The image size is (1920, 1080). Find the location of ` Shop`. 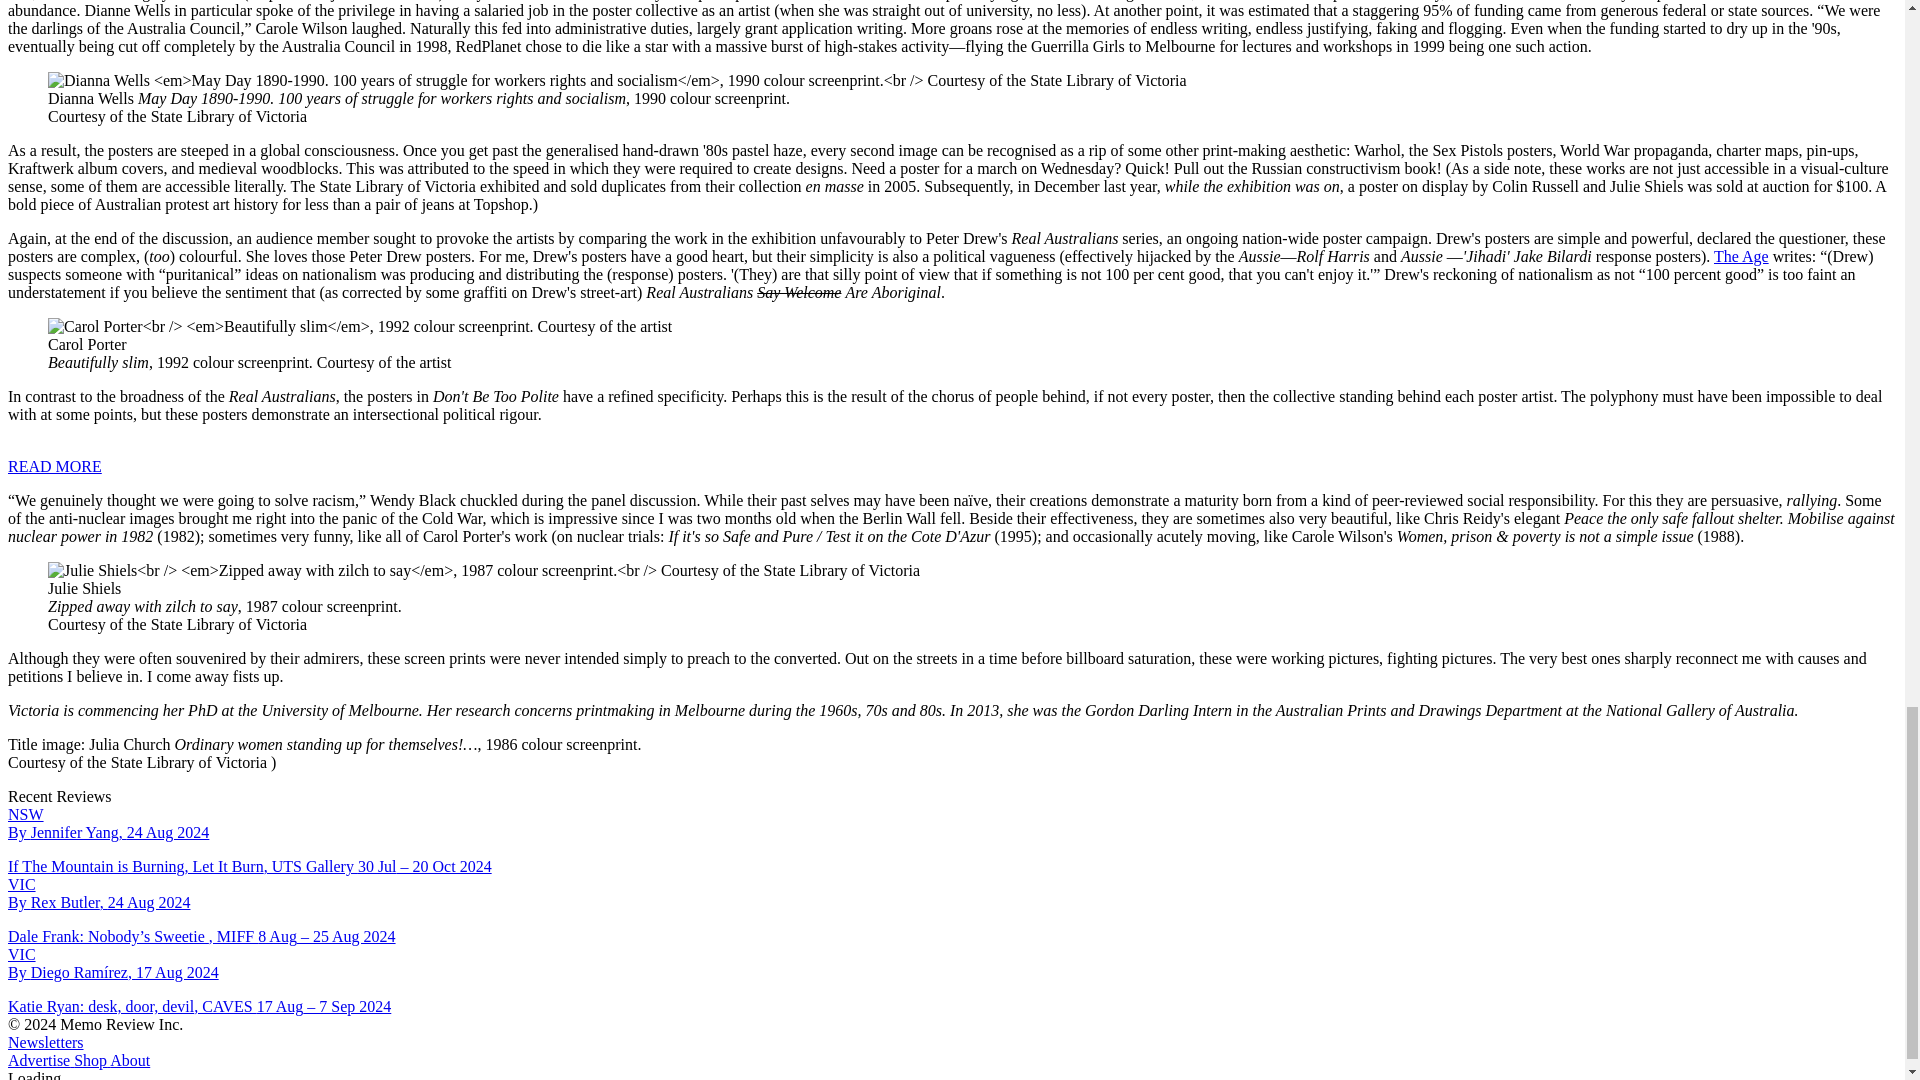

 Shop is located at coordinates (88, 1060).